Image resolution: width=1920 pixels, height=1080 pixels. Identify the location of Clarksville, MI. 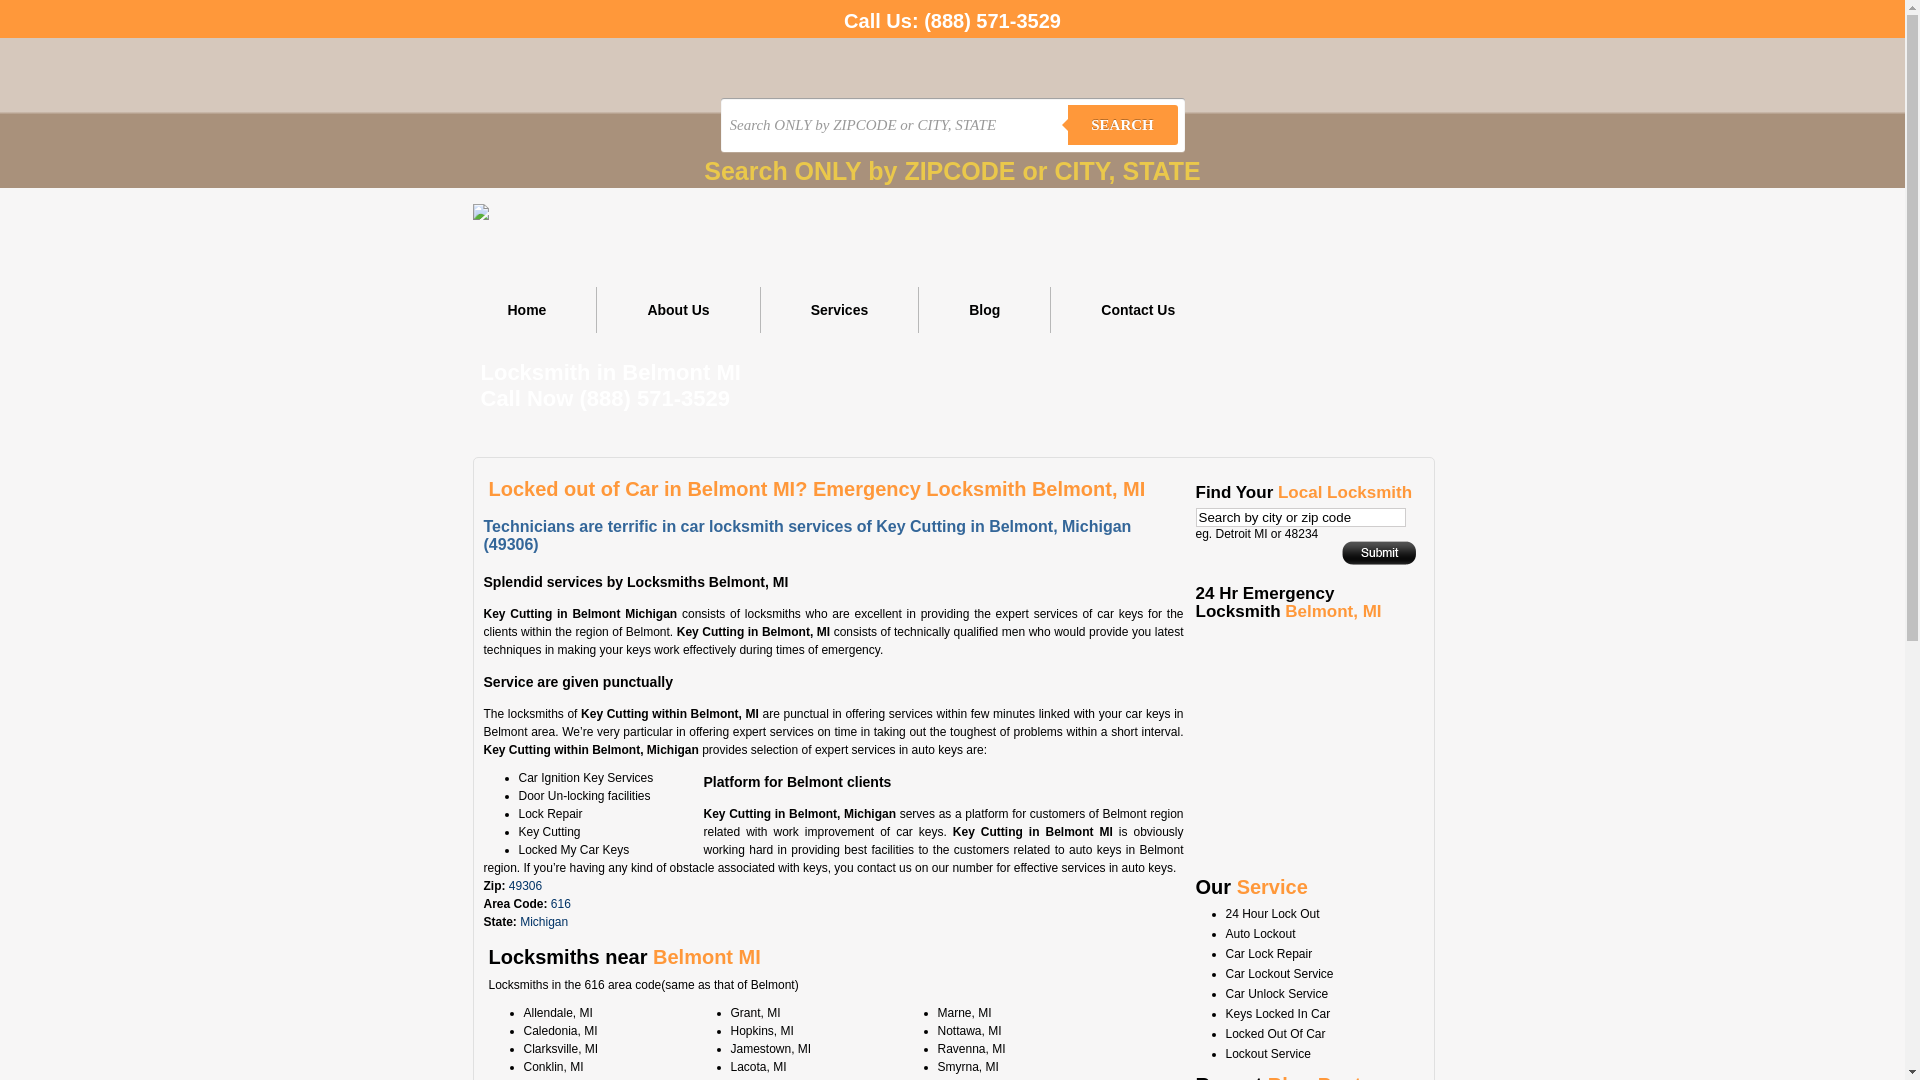
(562, 1049).